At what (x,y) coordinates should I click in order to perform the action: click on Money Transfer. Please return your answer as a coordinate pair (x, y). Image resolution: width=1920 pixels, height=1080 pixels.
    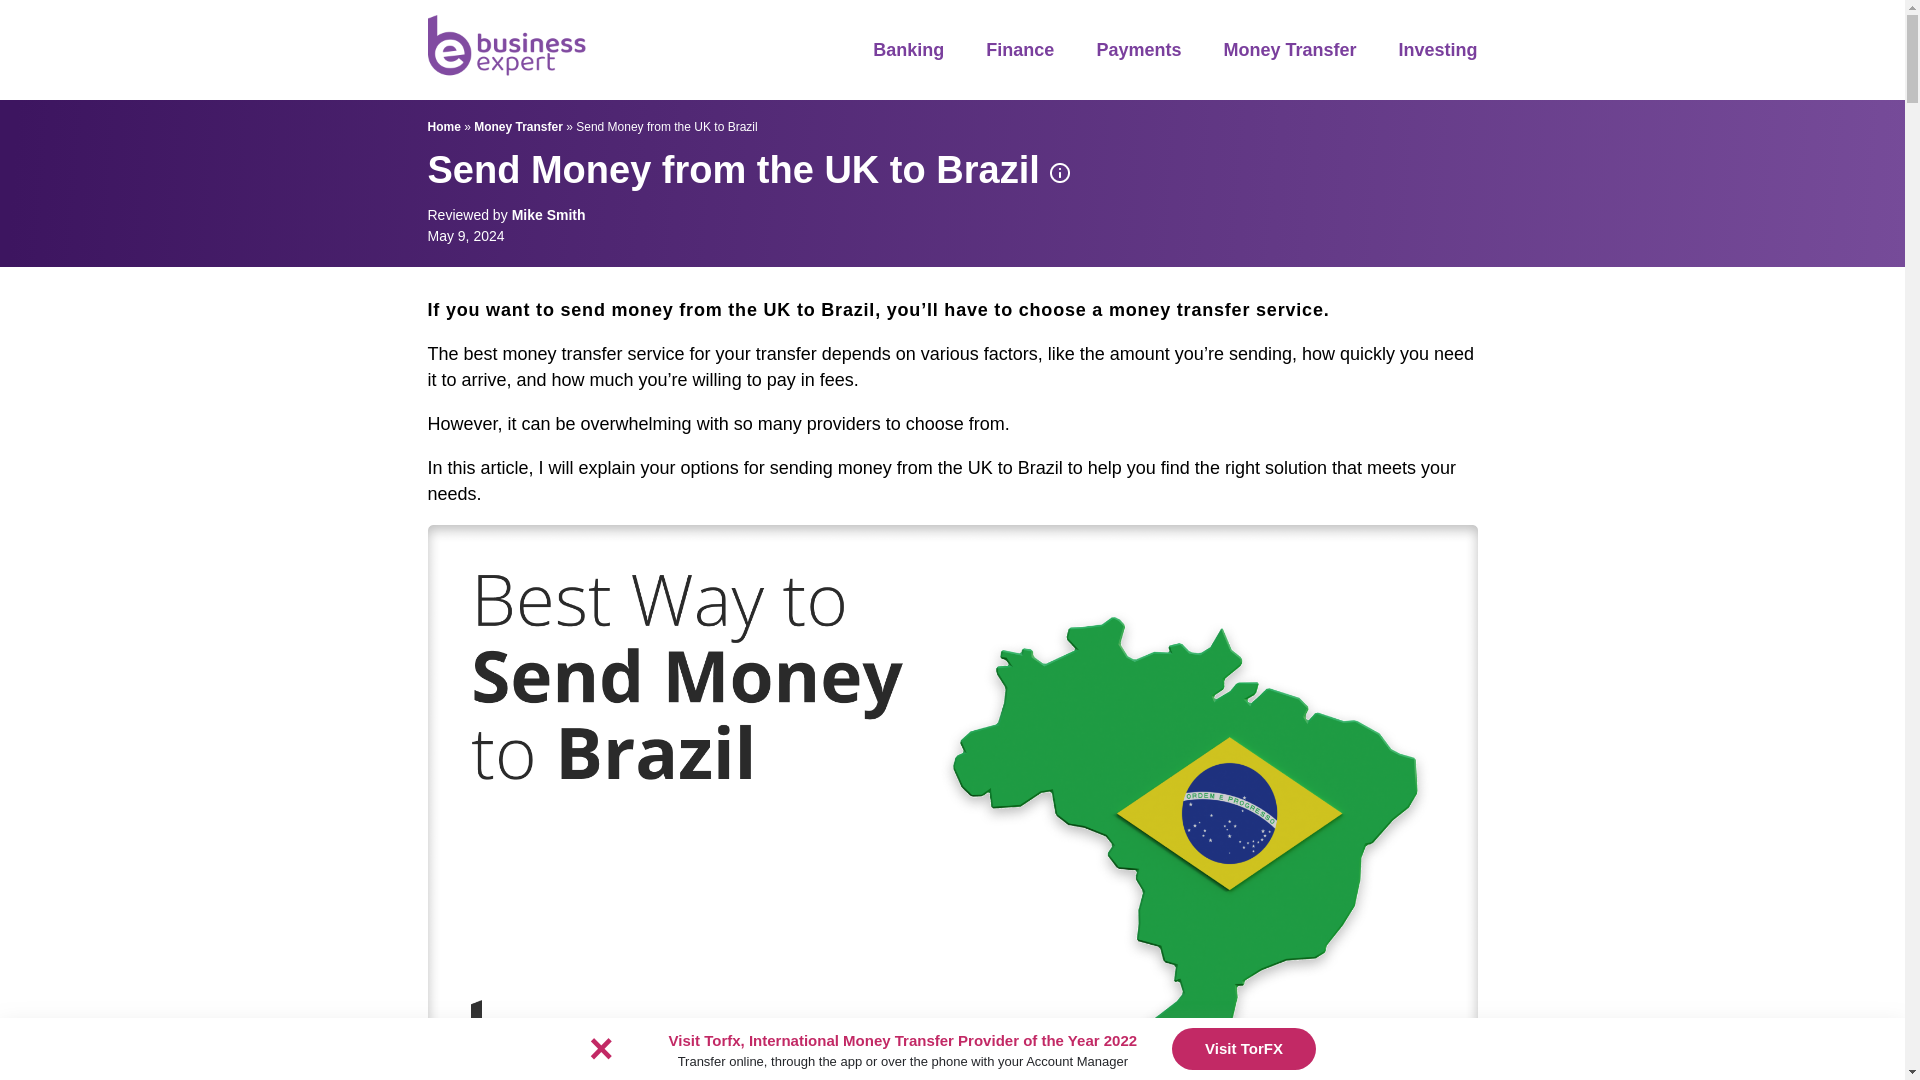
    Looking at the image, I should click on (1289, 50).